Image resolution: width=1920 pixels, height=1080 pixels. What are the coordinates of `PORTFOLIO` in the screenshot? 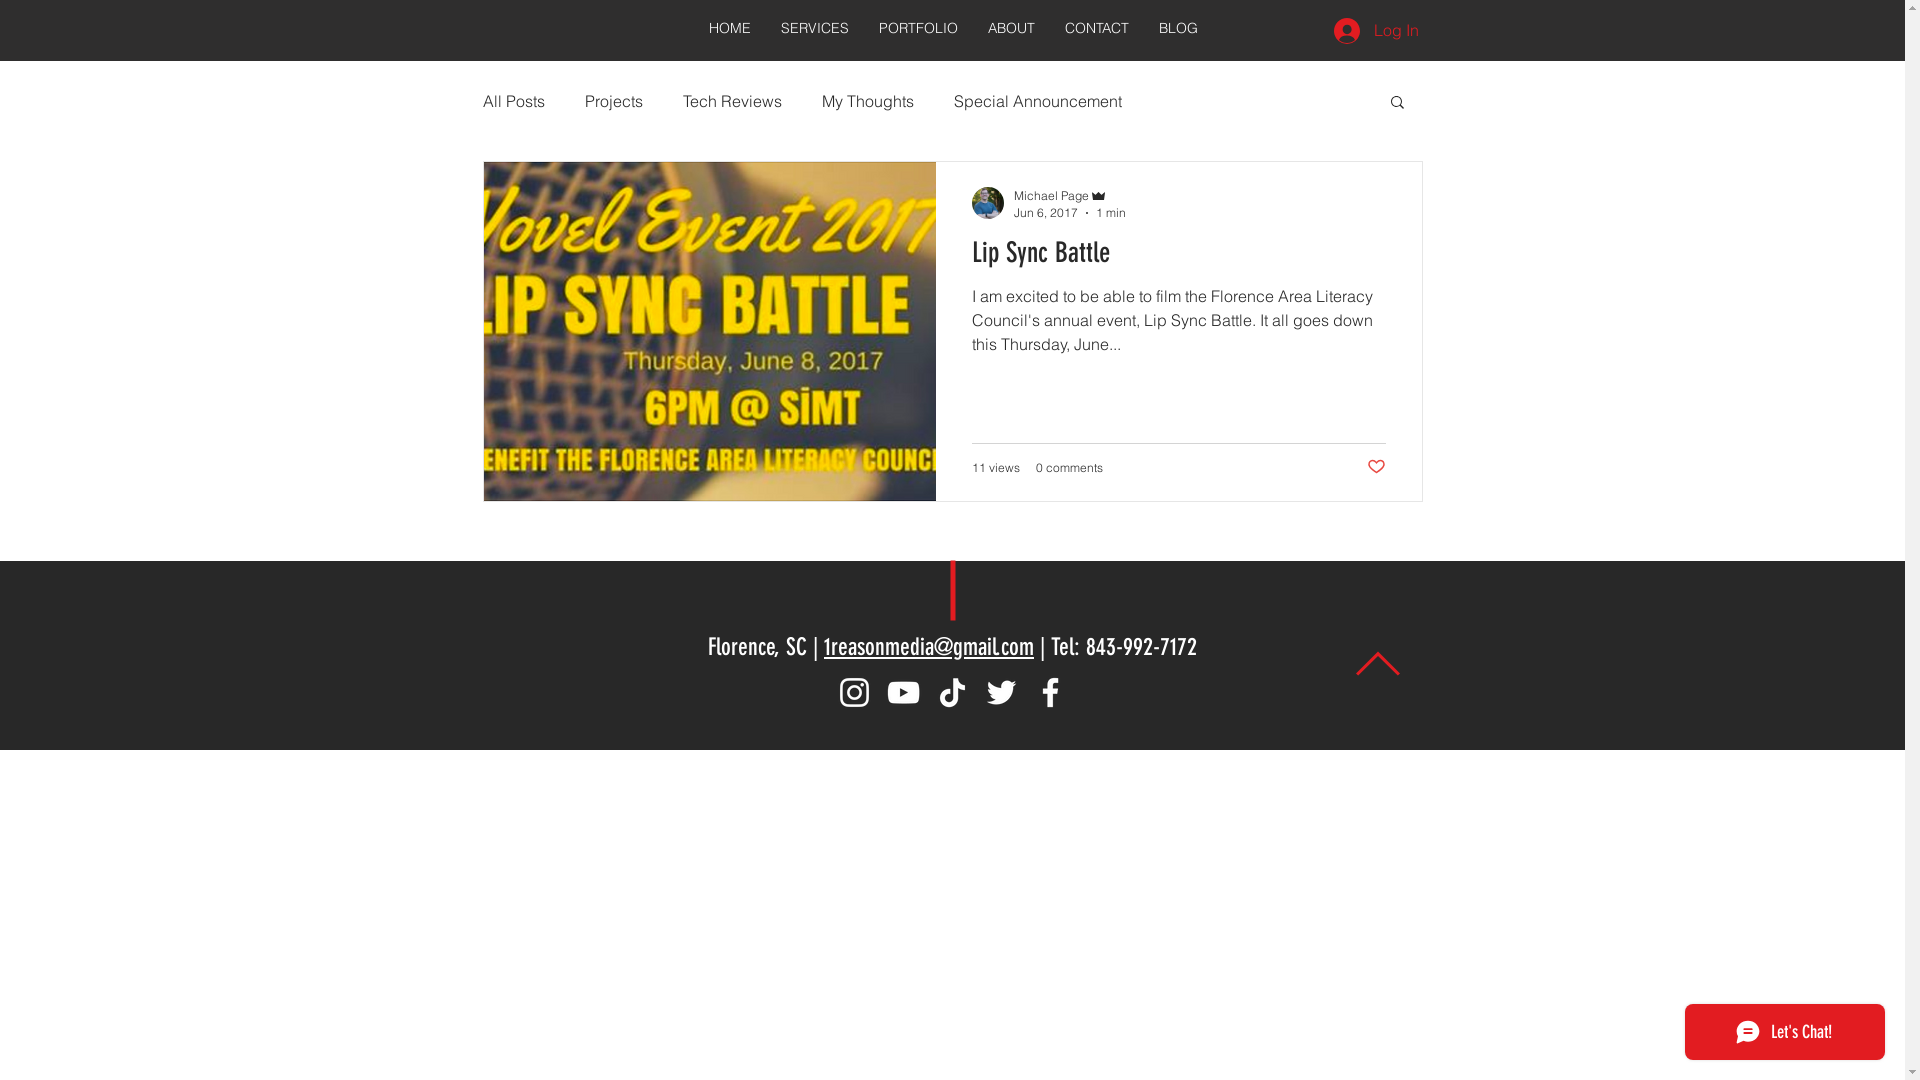 It's located at (918, 28).